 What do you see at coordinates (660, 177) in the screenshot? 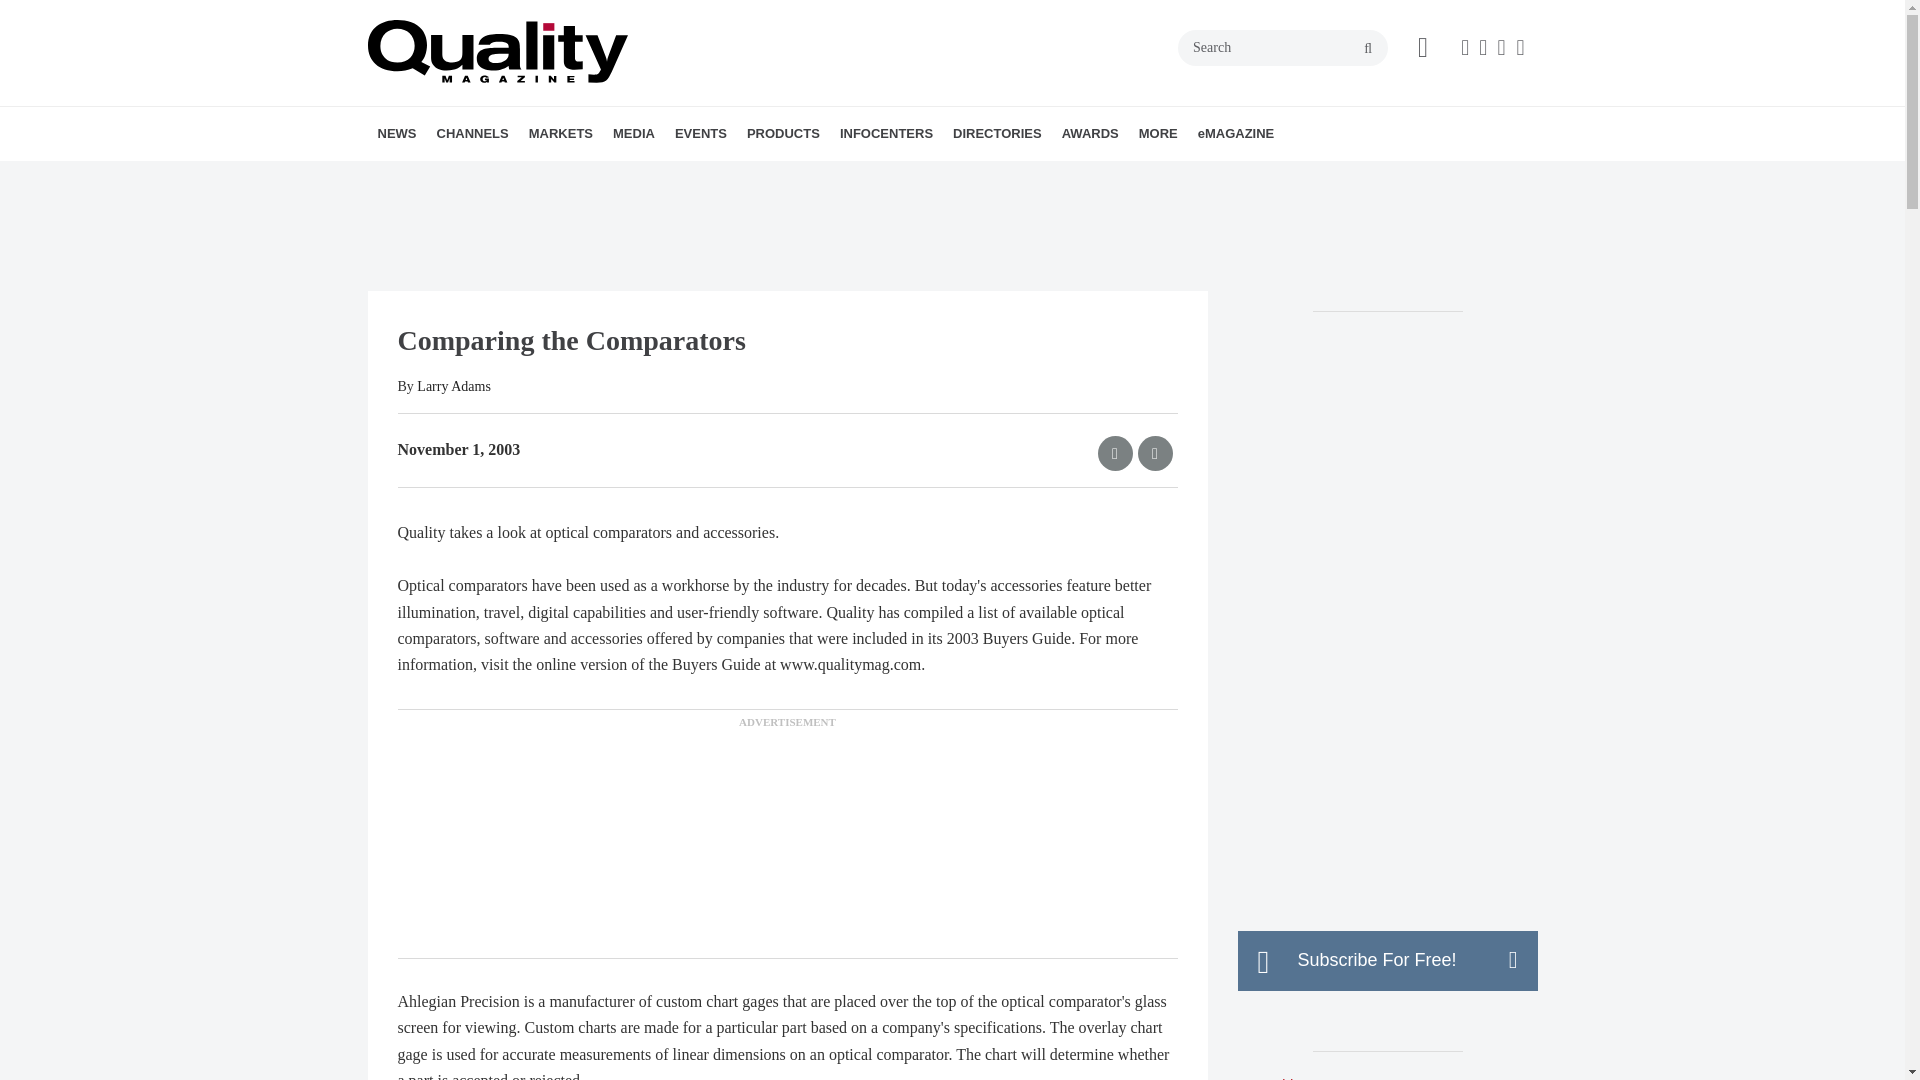
I see `ELECTRONICS` at bounding box center [660, 177].